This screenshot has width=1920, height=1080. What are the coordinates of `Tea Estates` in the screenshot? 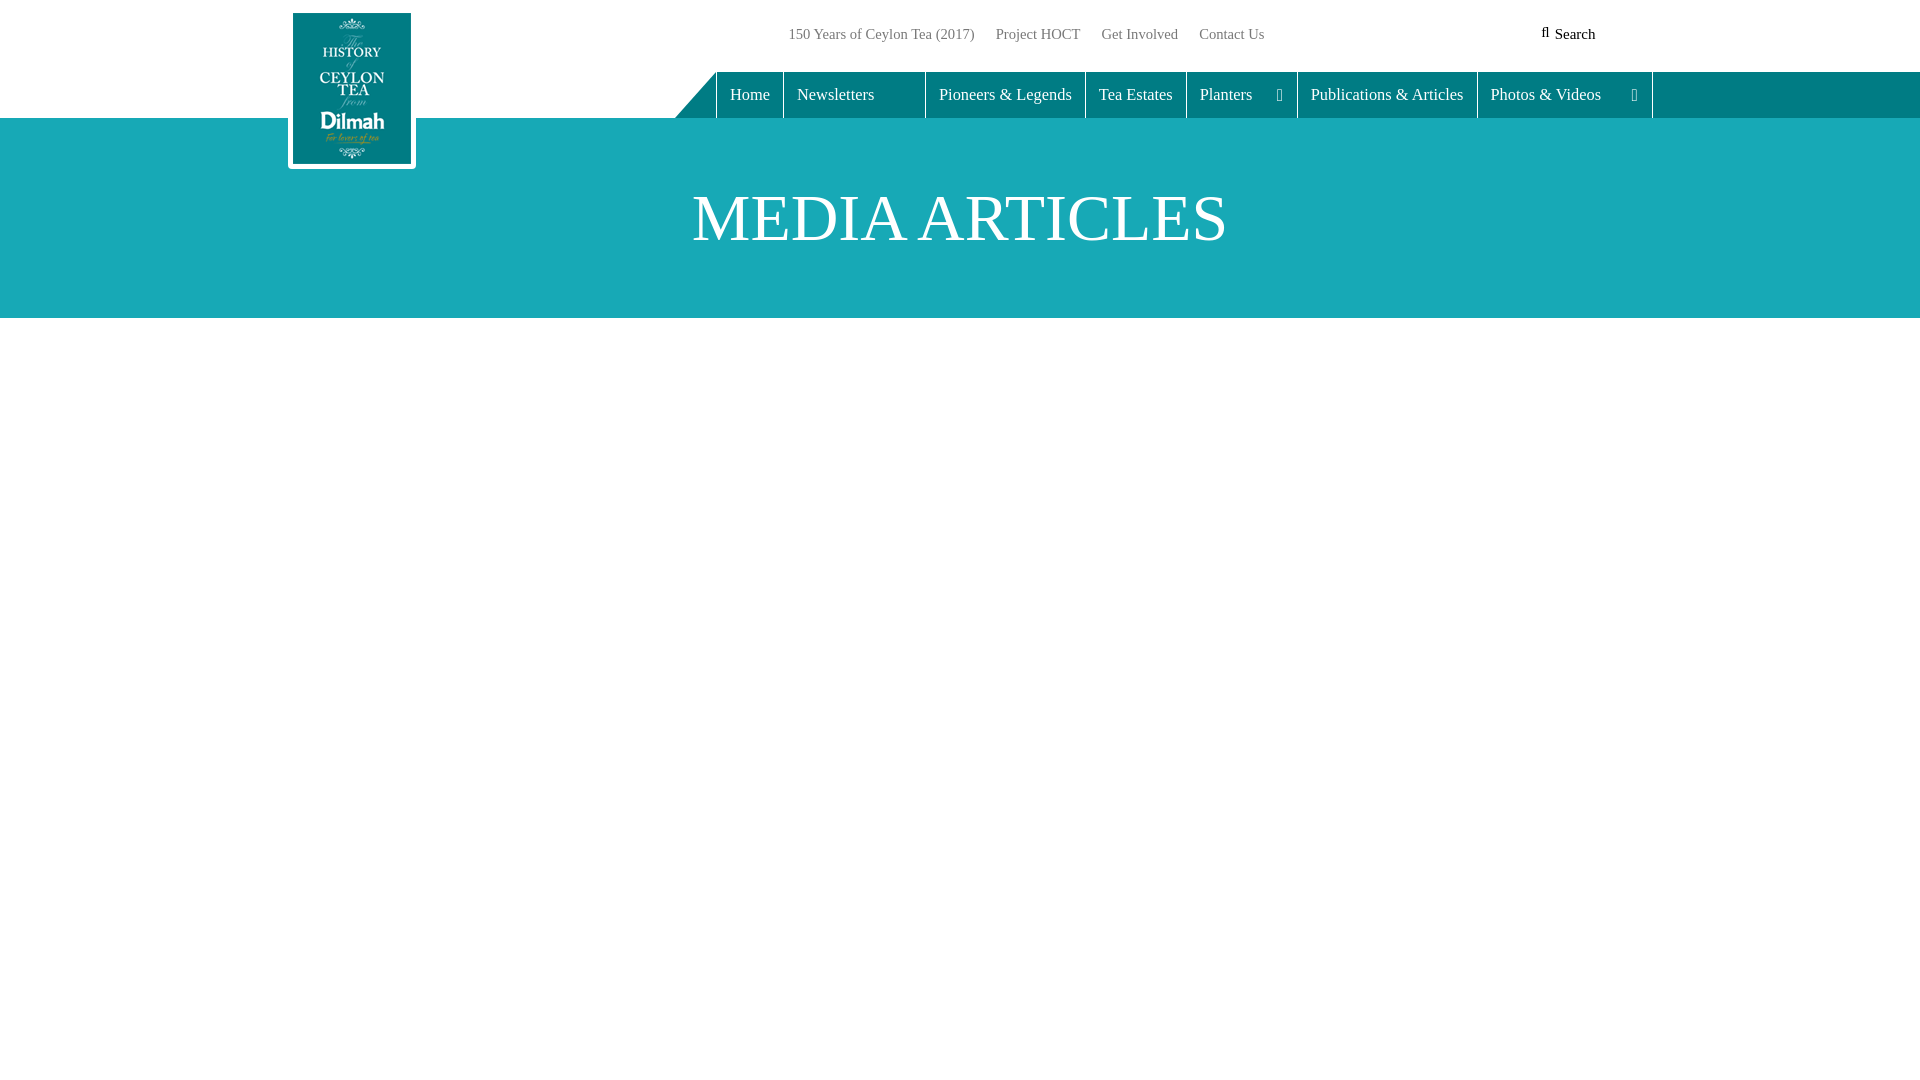 It's located at (1136, 94).